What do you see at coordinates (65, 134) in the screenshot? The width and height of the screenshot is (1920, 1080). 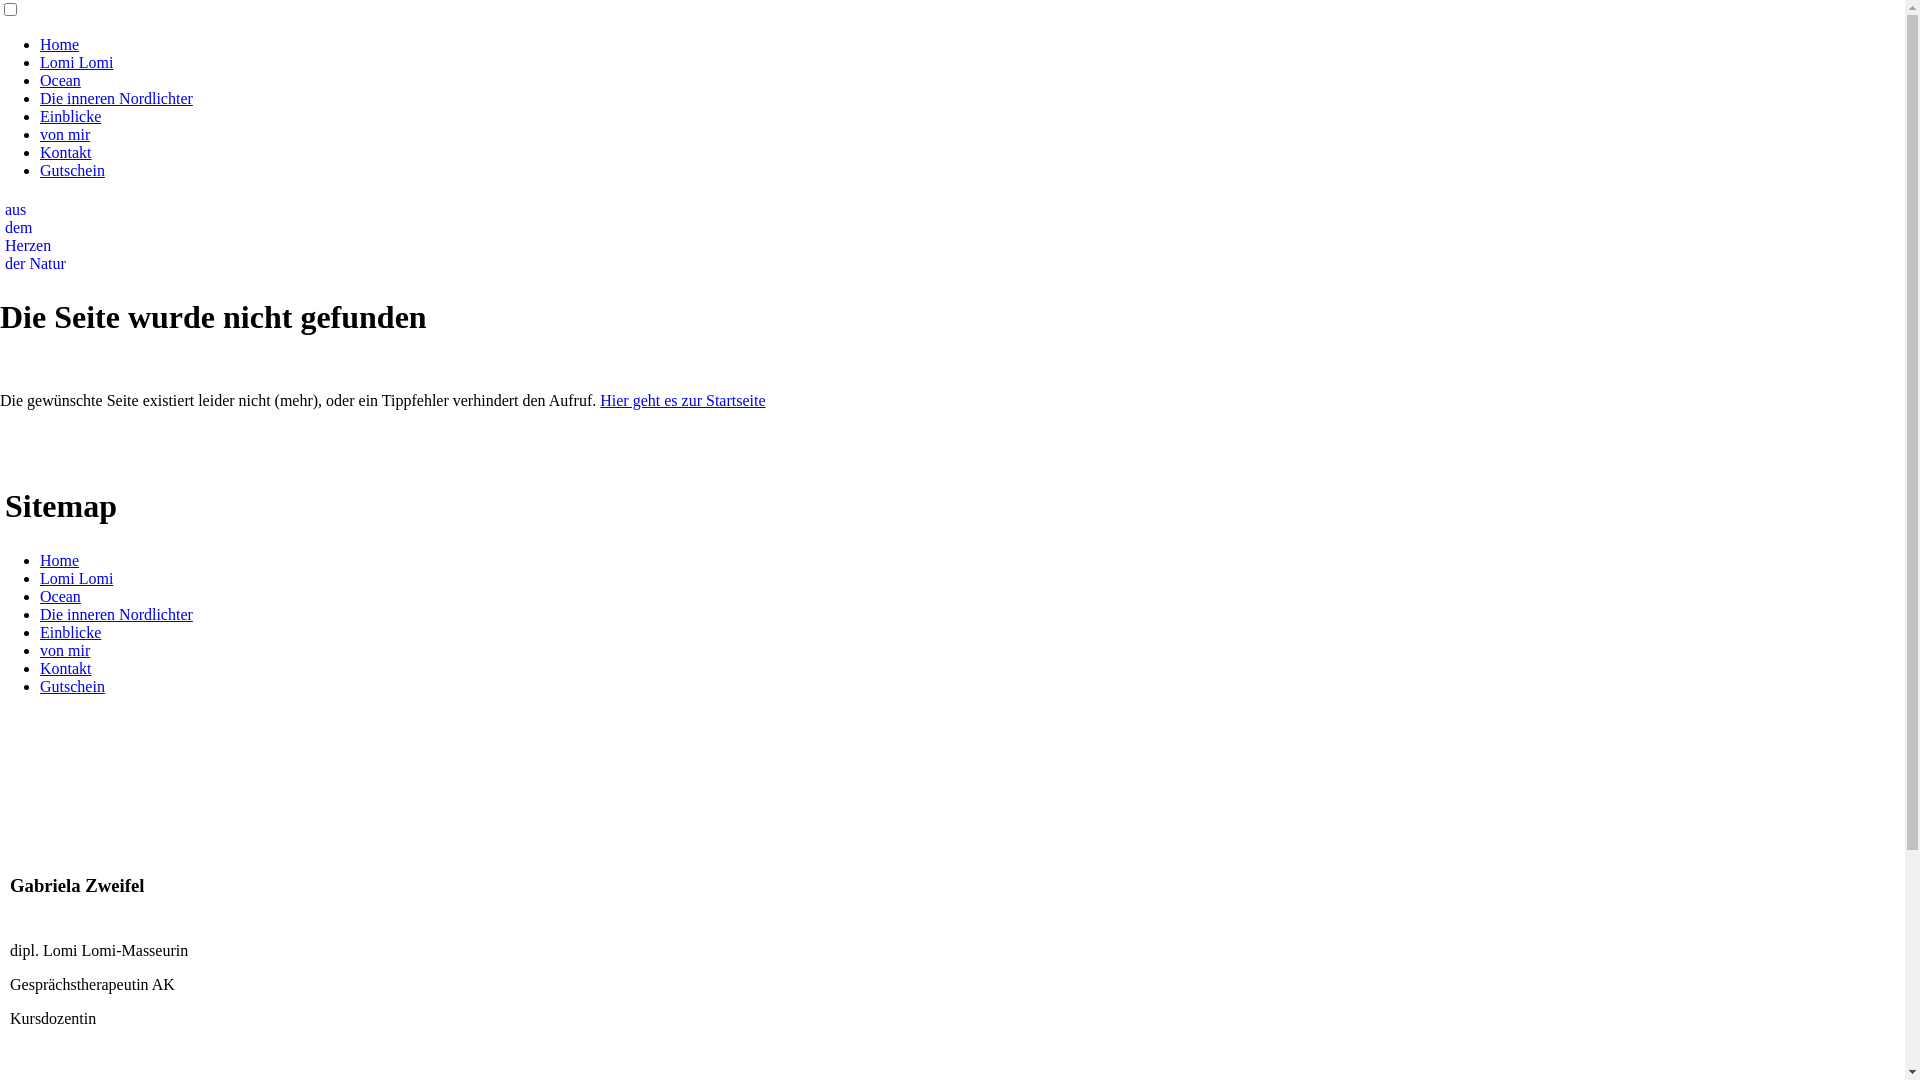 I see `von mir` at bounding box center [65, 134].